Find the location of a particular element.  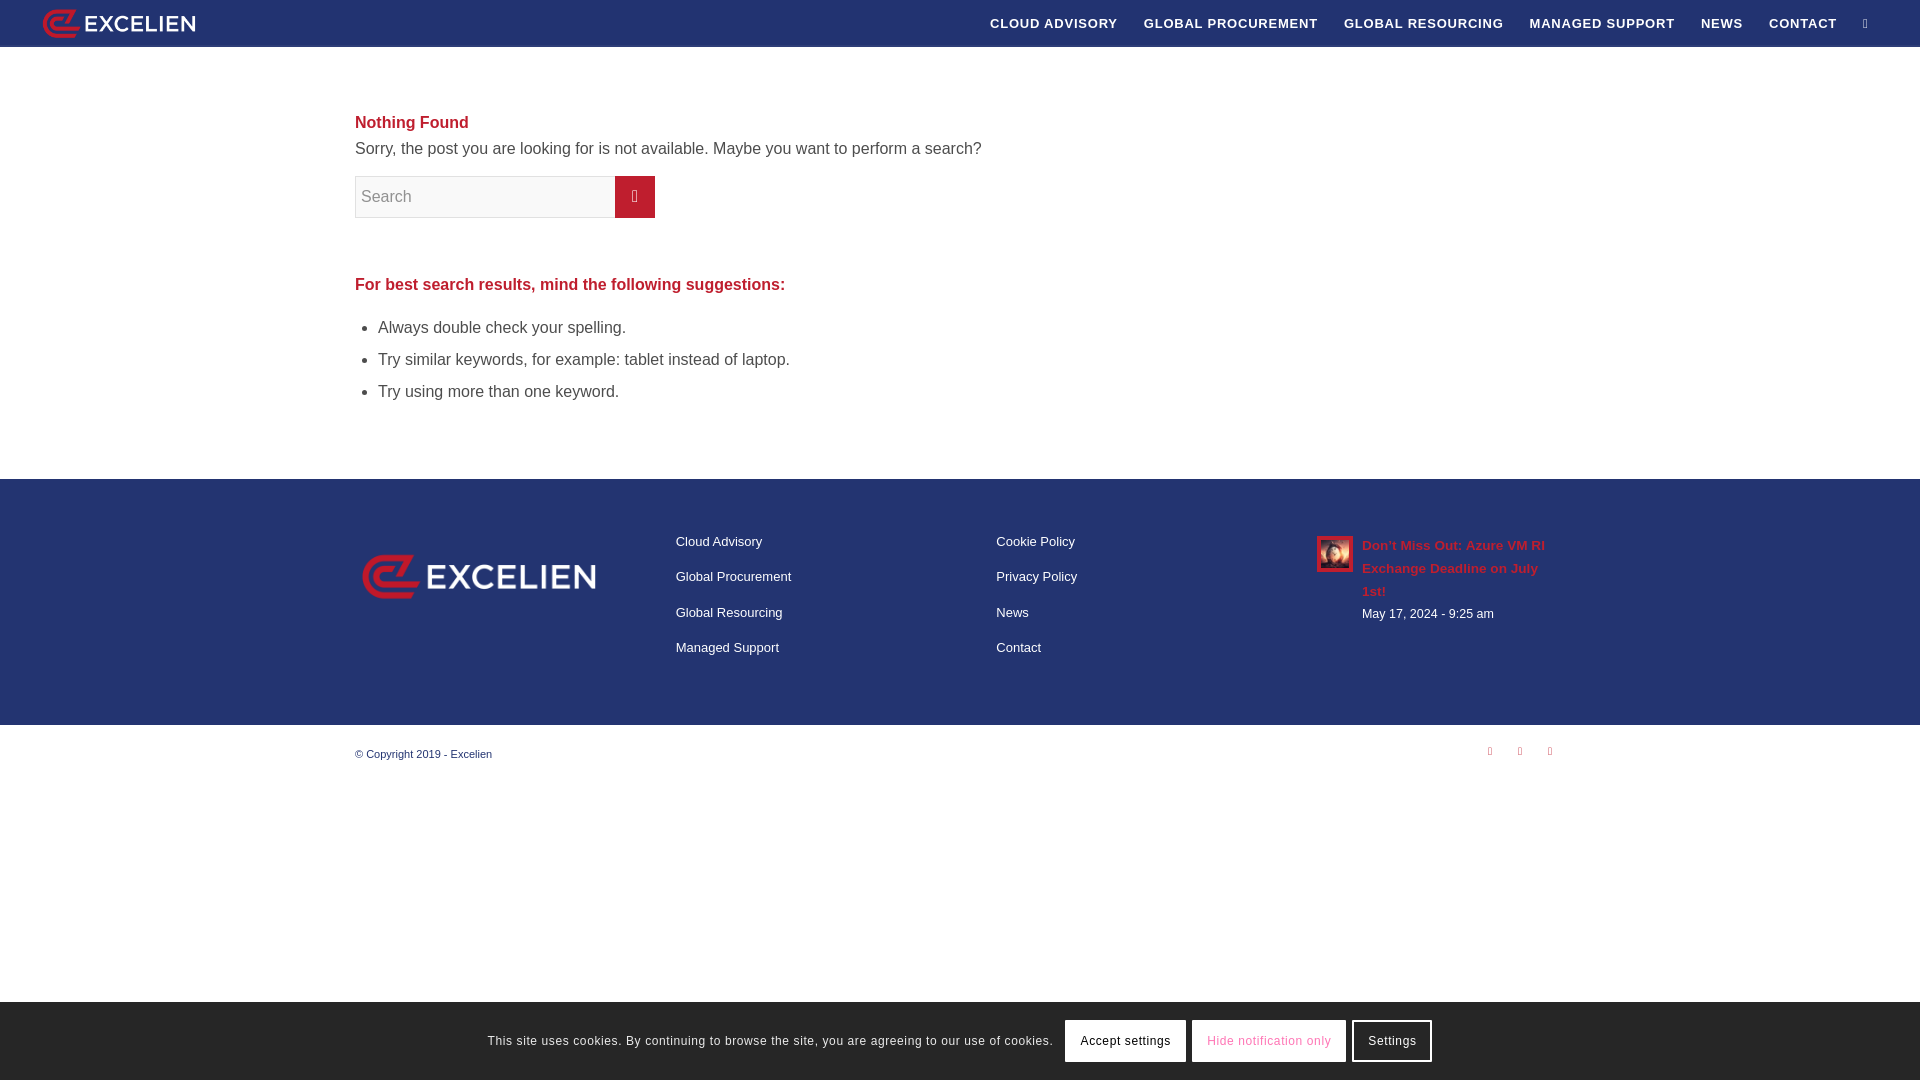

Cookie Policy is located at coordinates (1120, 542).